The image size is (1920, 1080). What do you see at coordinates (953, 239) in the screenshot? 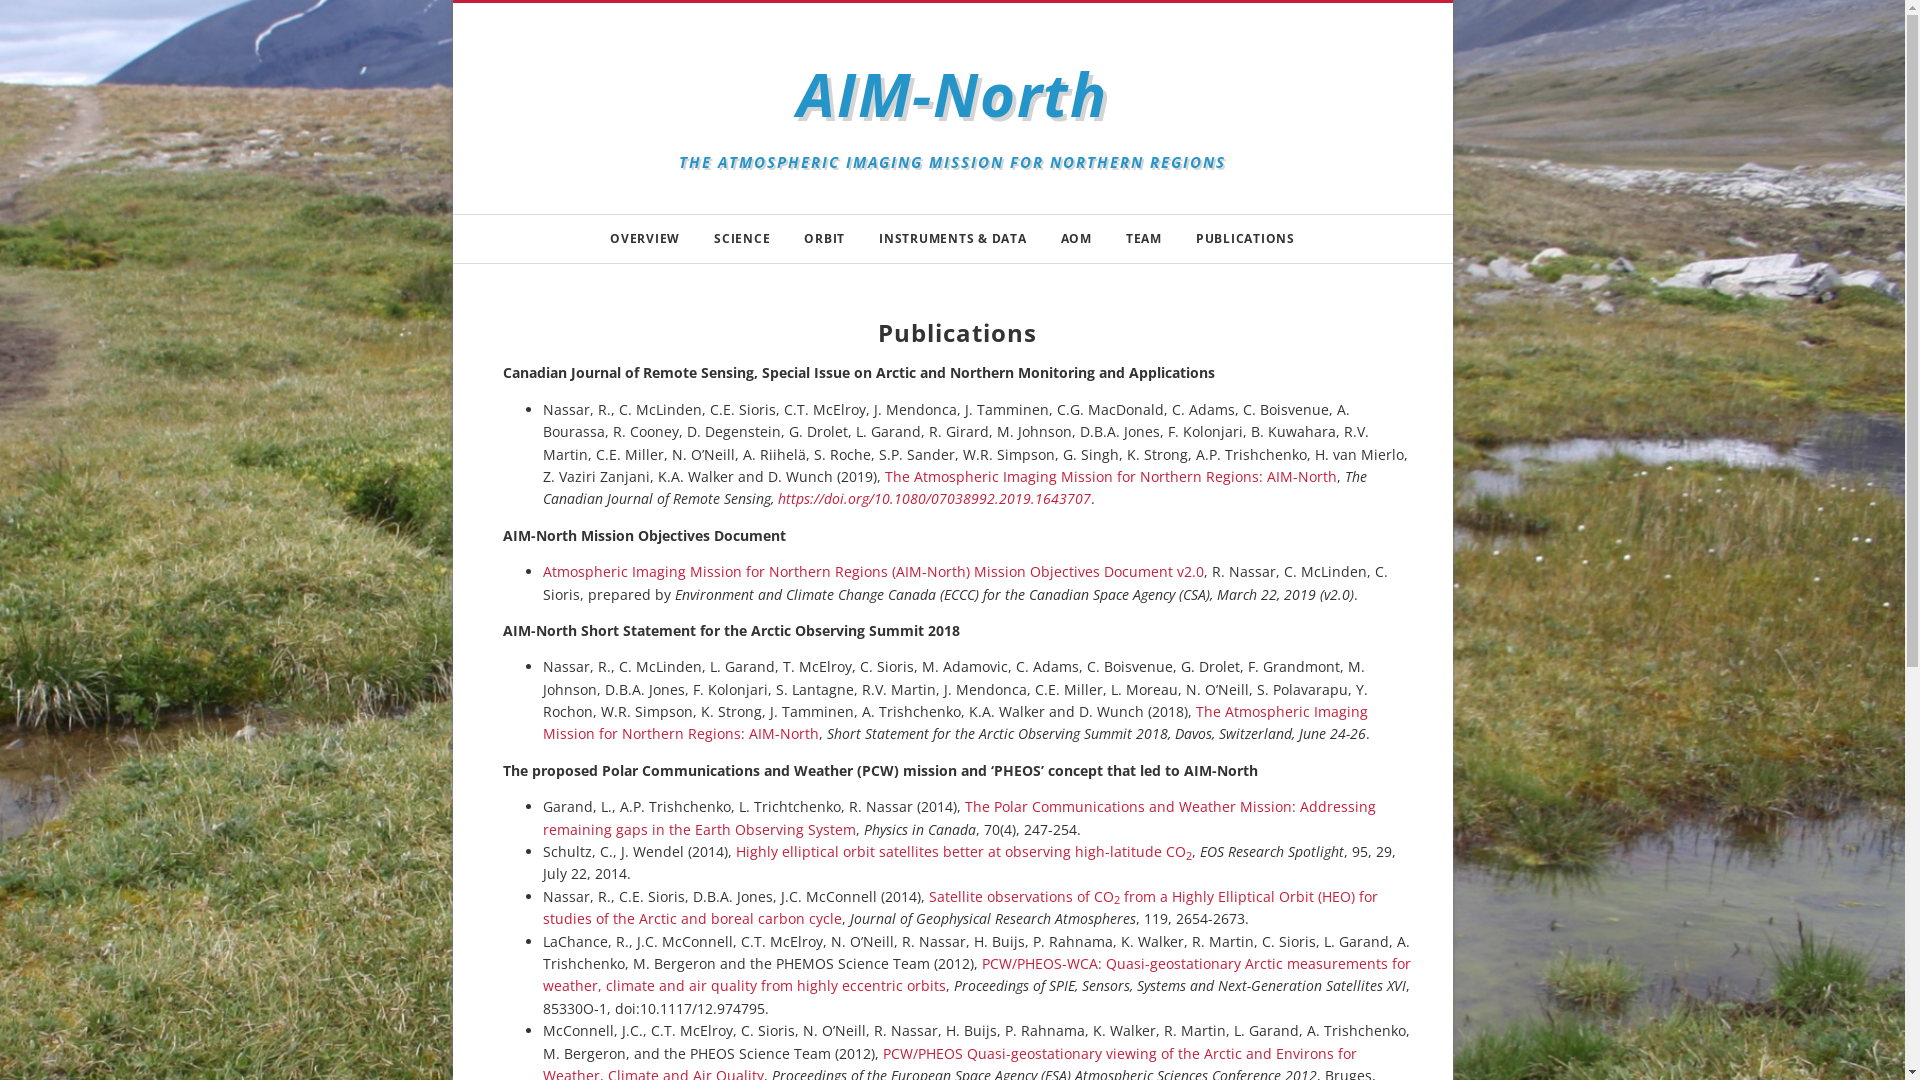
I see `INSTRUMENTS & DATA` at bounding box center [953, 239].